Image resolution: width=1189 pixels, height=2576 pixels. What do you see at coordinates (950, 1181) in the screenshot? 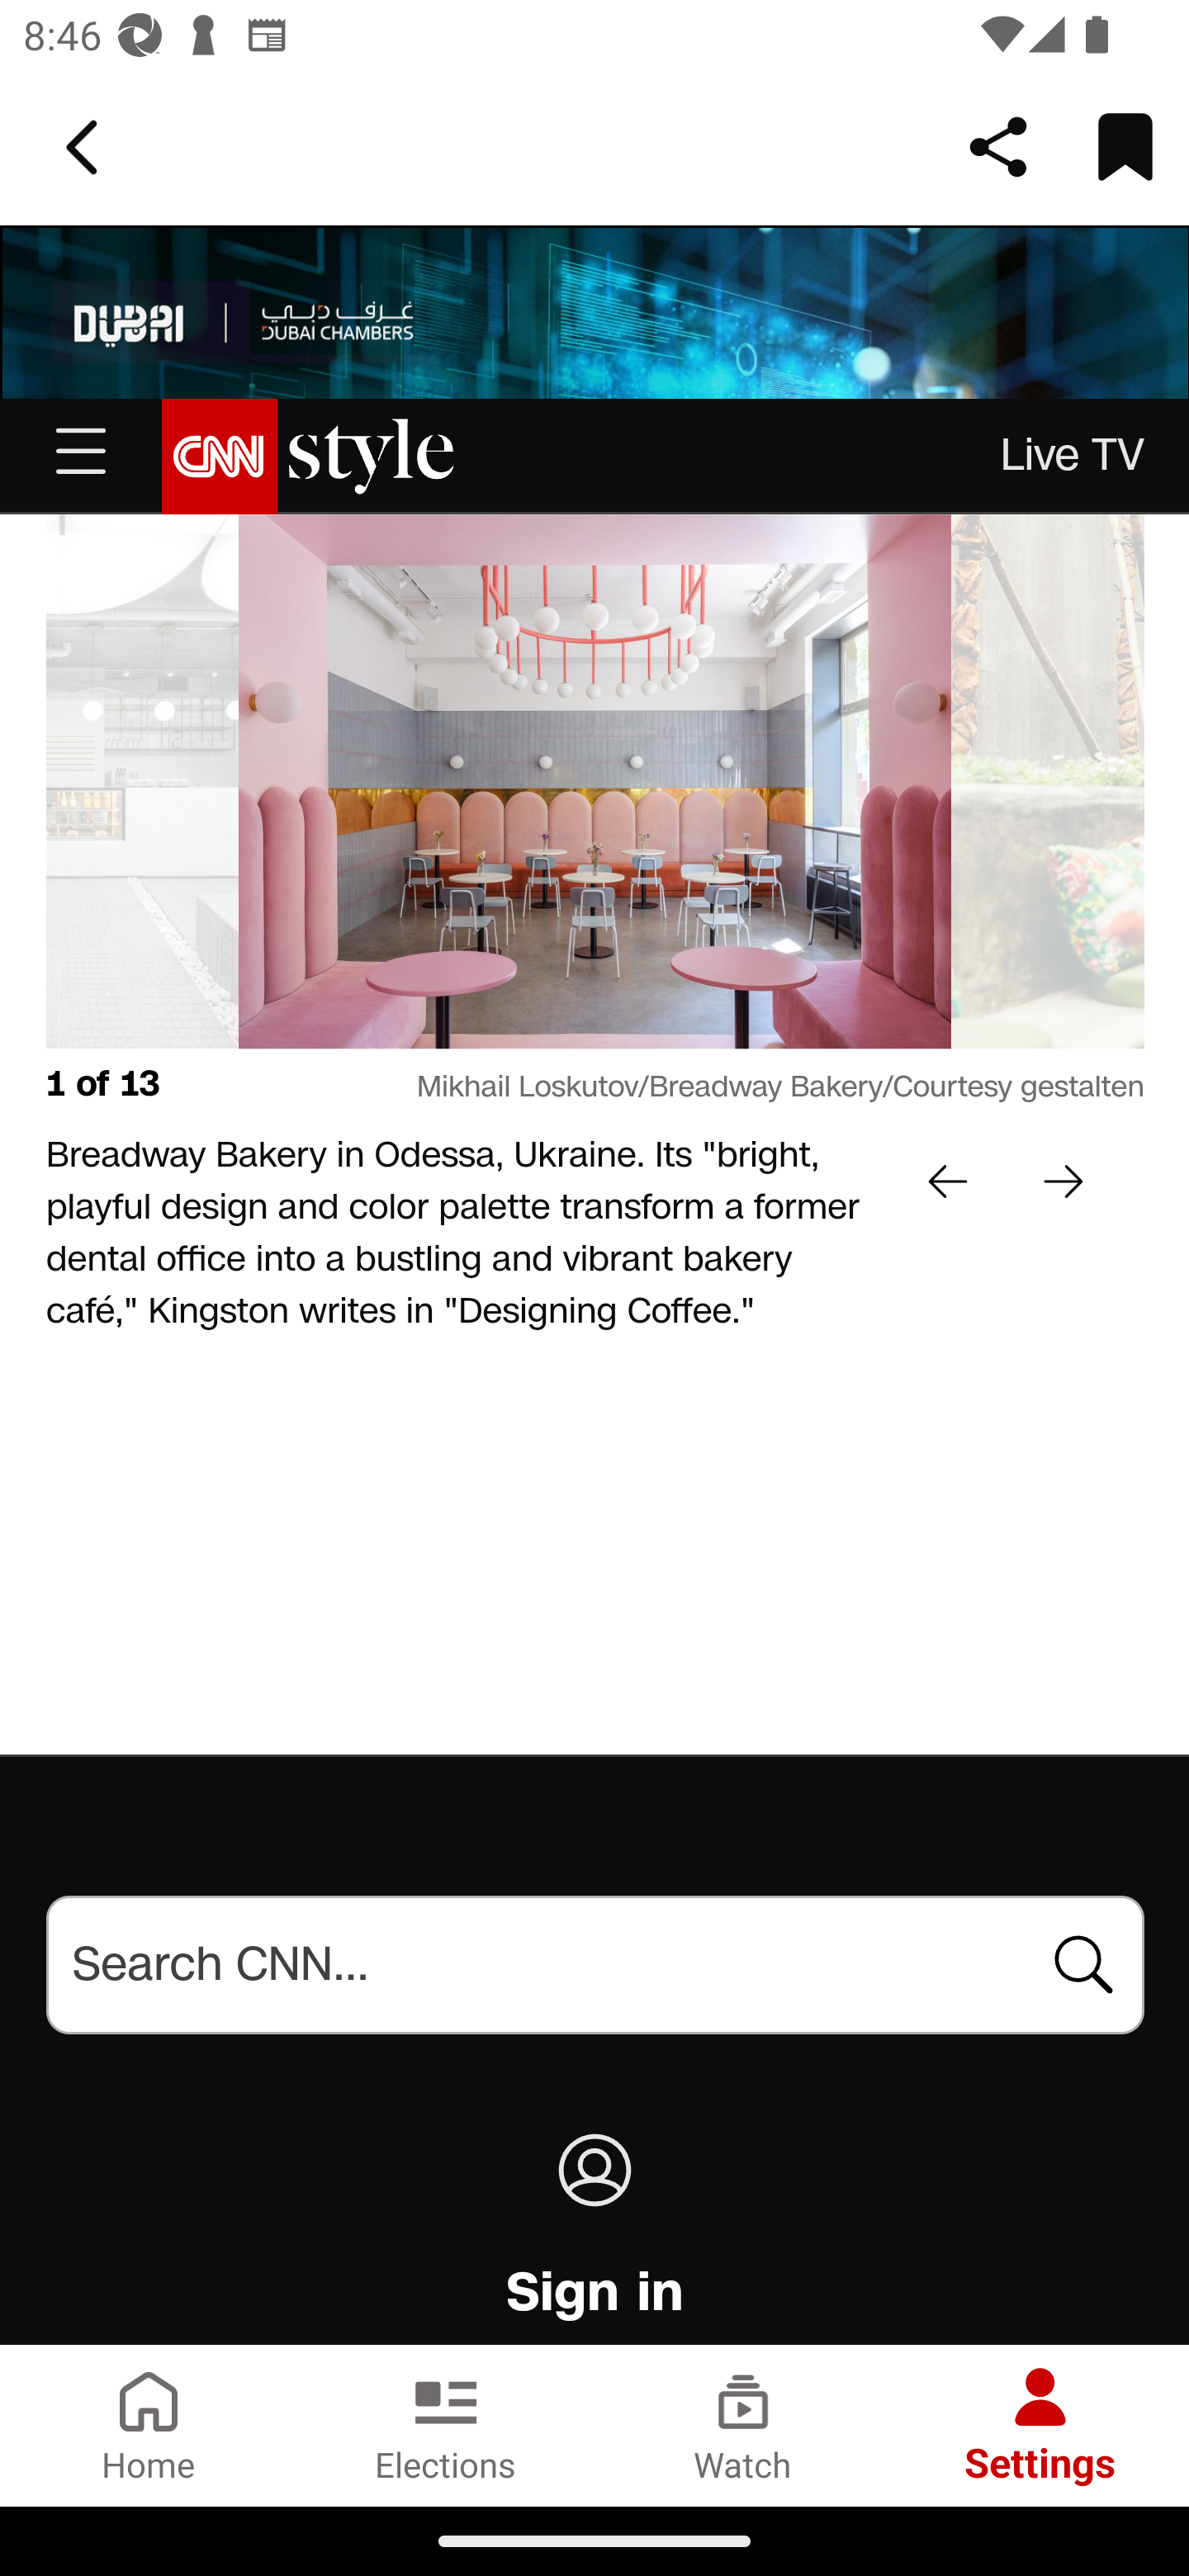
I see `view previous image` at bounding box center [950, 1181].